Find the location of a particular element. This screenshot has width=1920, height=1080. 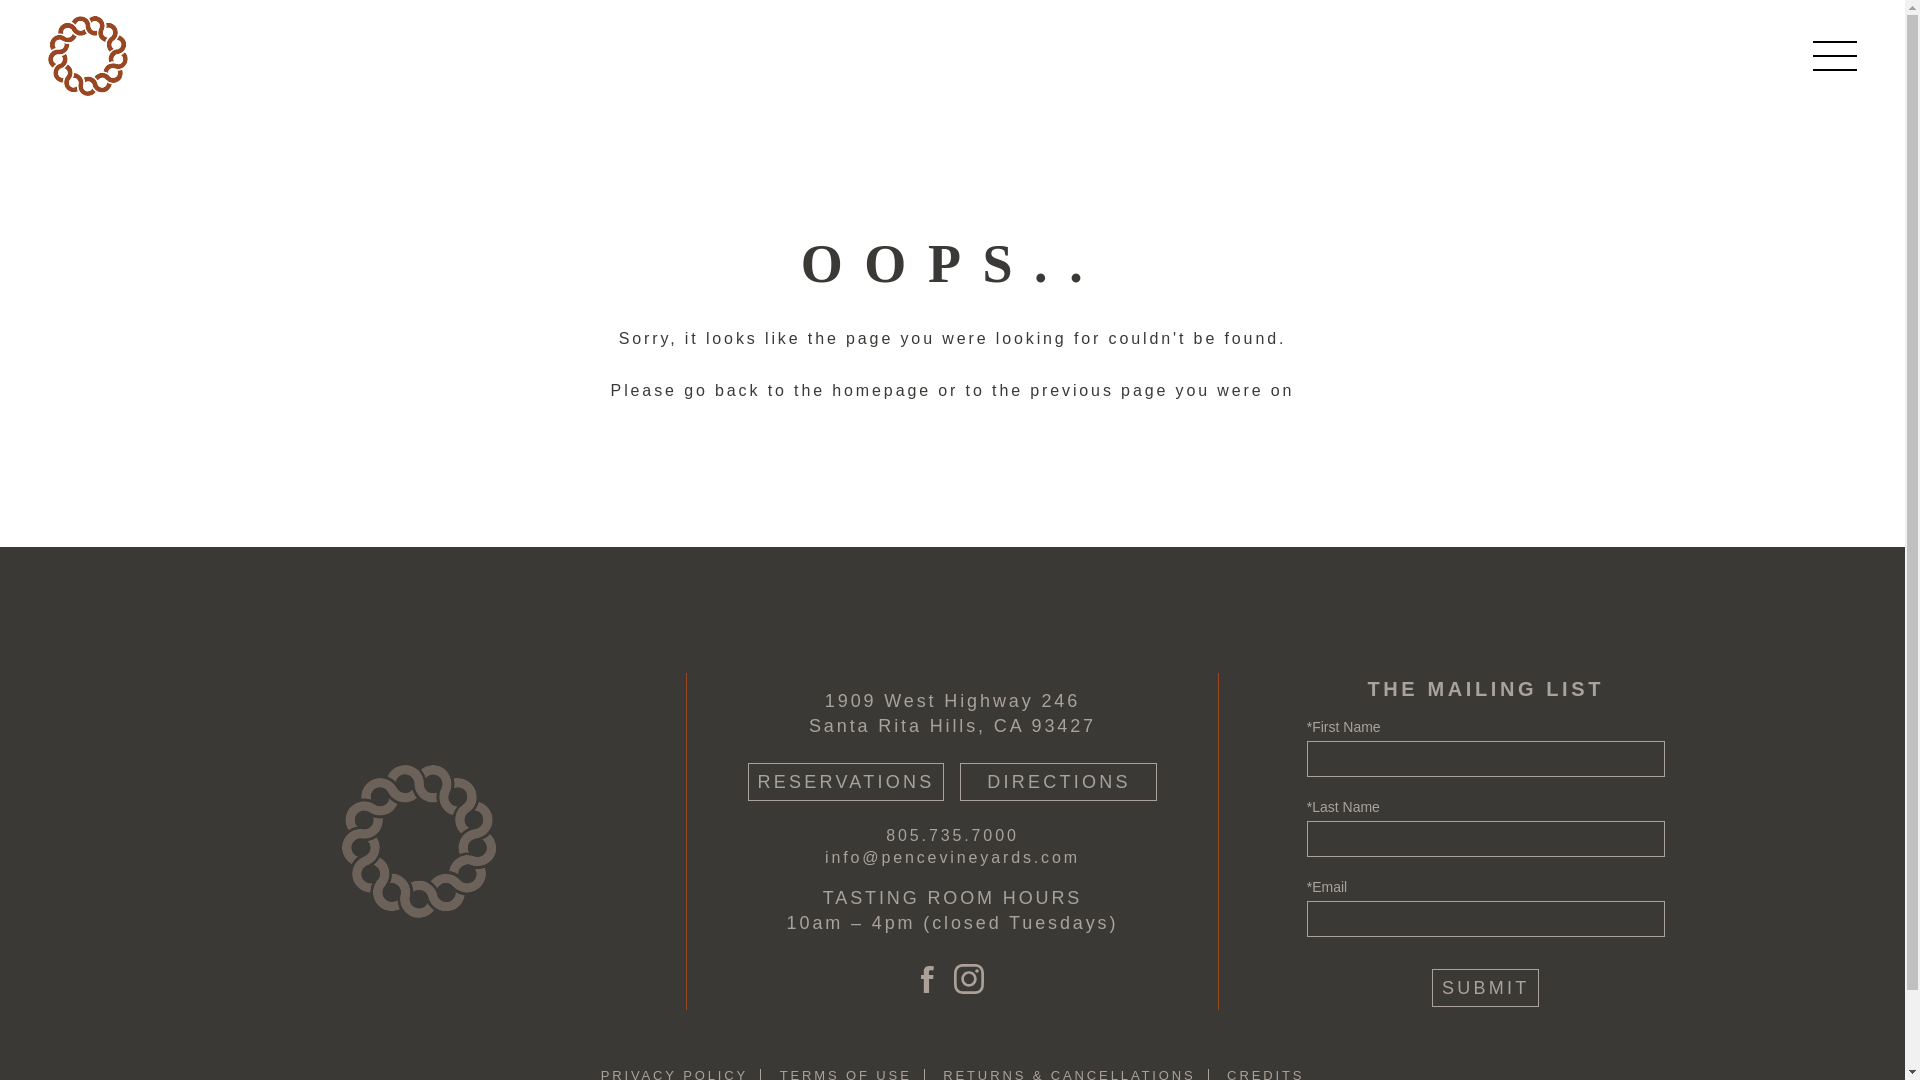

DIRECTIONS is located at coordinates (1058, 782).